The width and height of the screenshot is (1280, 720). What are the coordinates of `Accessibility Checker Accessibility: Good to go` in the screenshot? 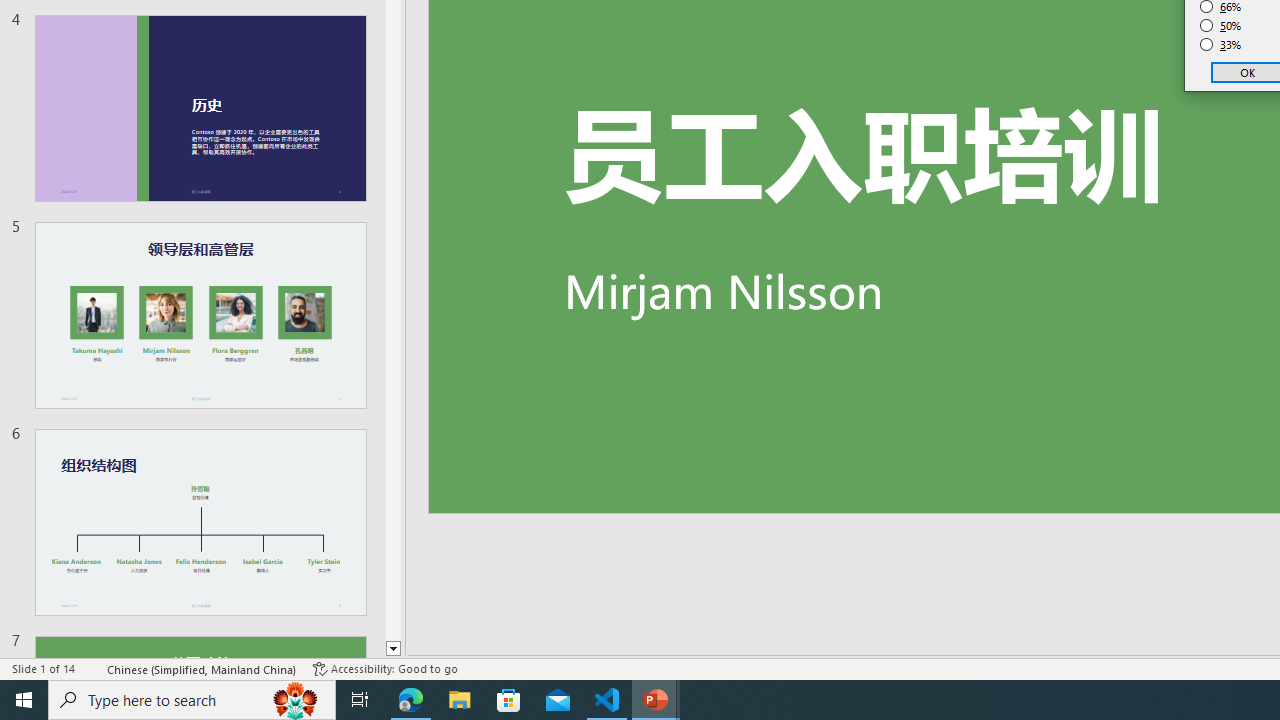 It's located at (384, 668).